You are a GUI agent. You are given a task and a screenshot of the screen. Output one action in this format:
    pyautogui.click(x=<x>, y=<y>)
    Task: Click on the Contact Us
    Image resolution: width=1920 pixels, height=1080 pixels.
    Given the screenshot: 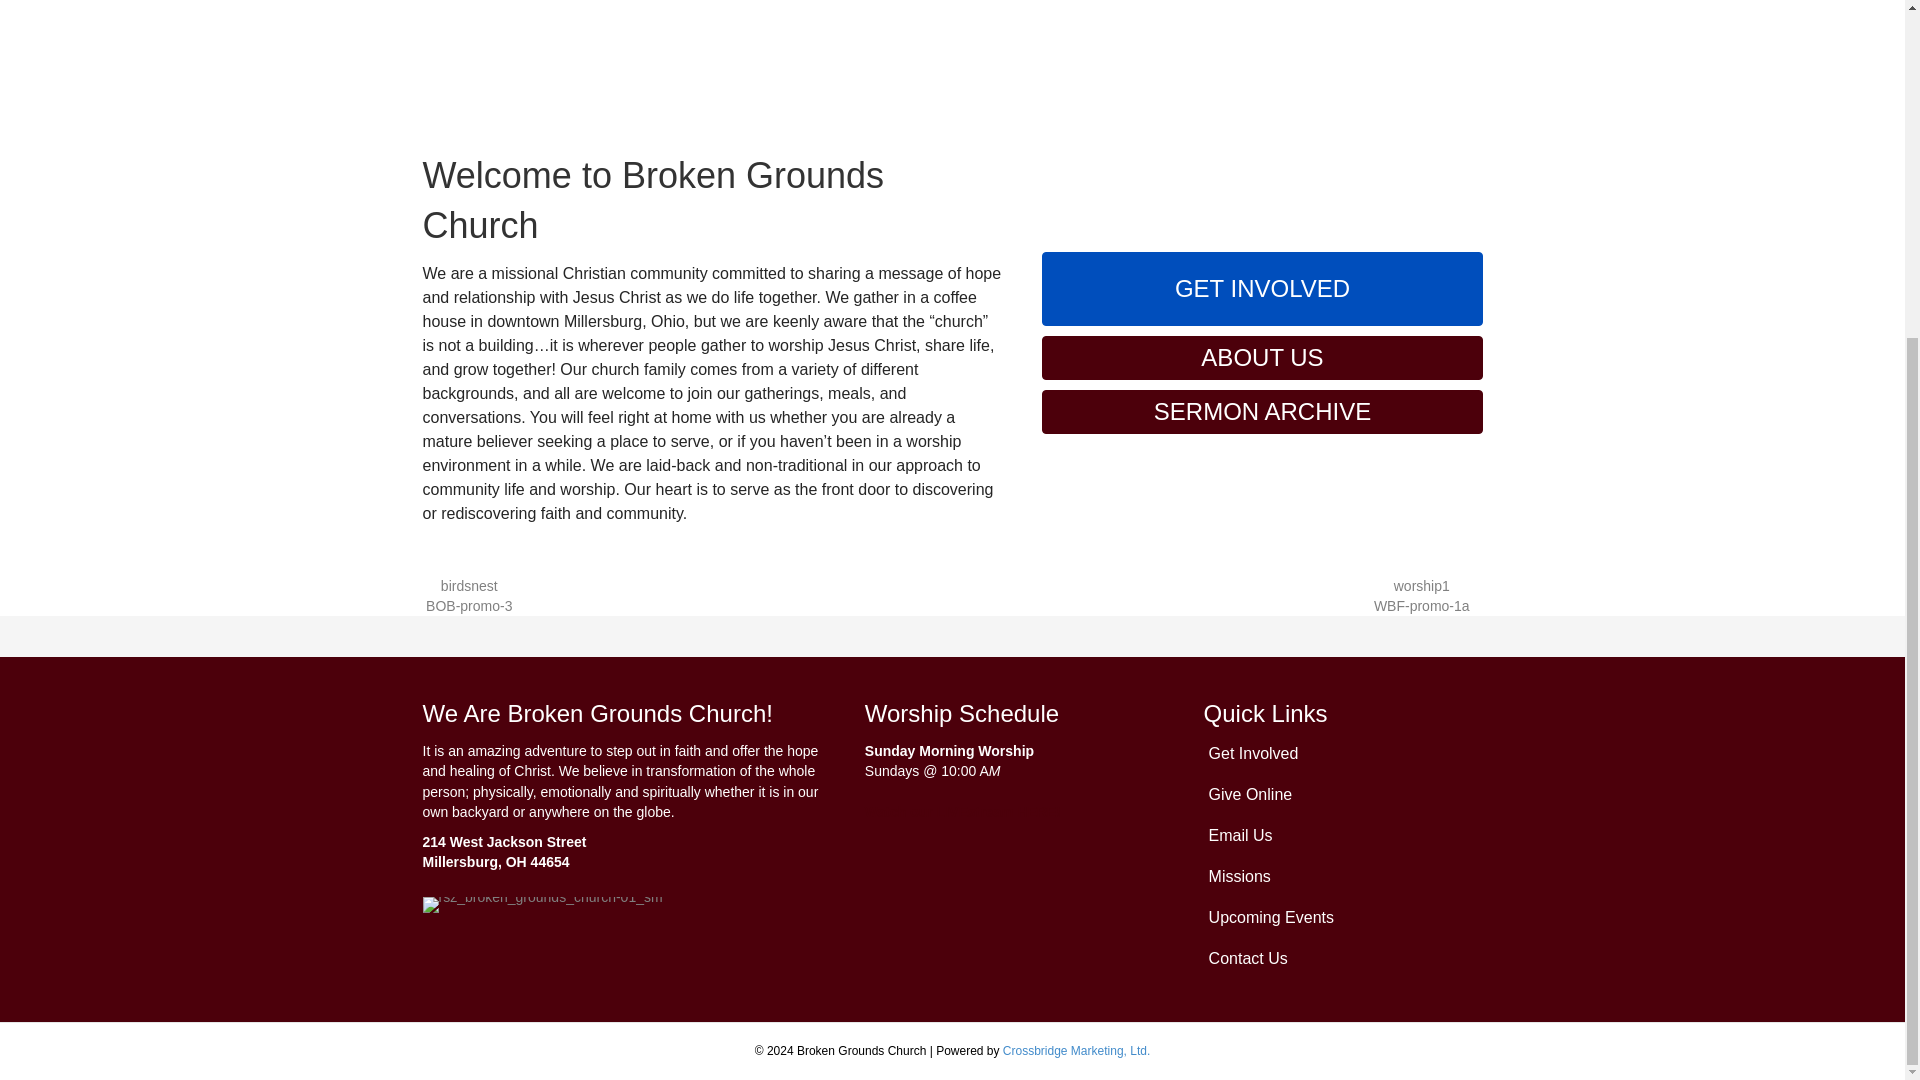 What is the action you would take?
    pyautogui.click(x=1338, y=958)
    